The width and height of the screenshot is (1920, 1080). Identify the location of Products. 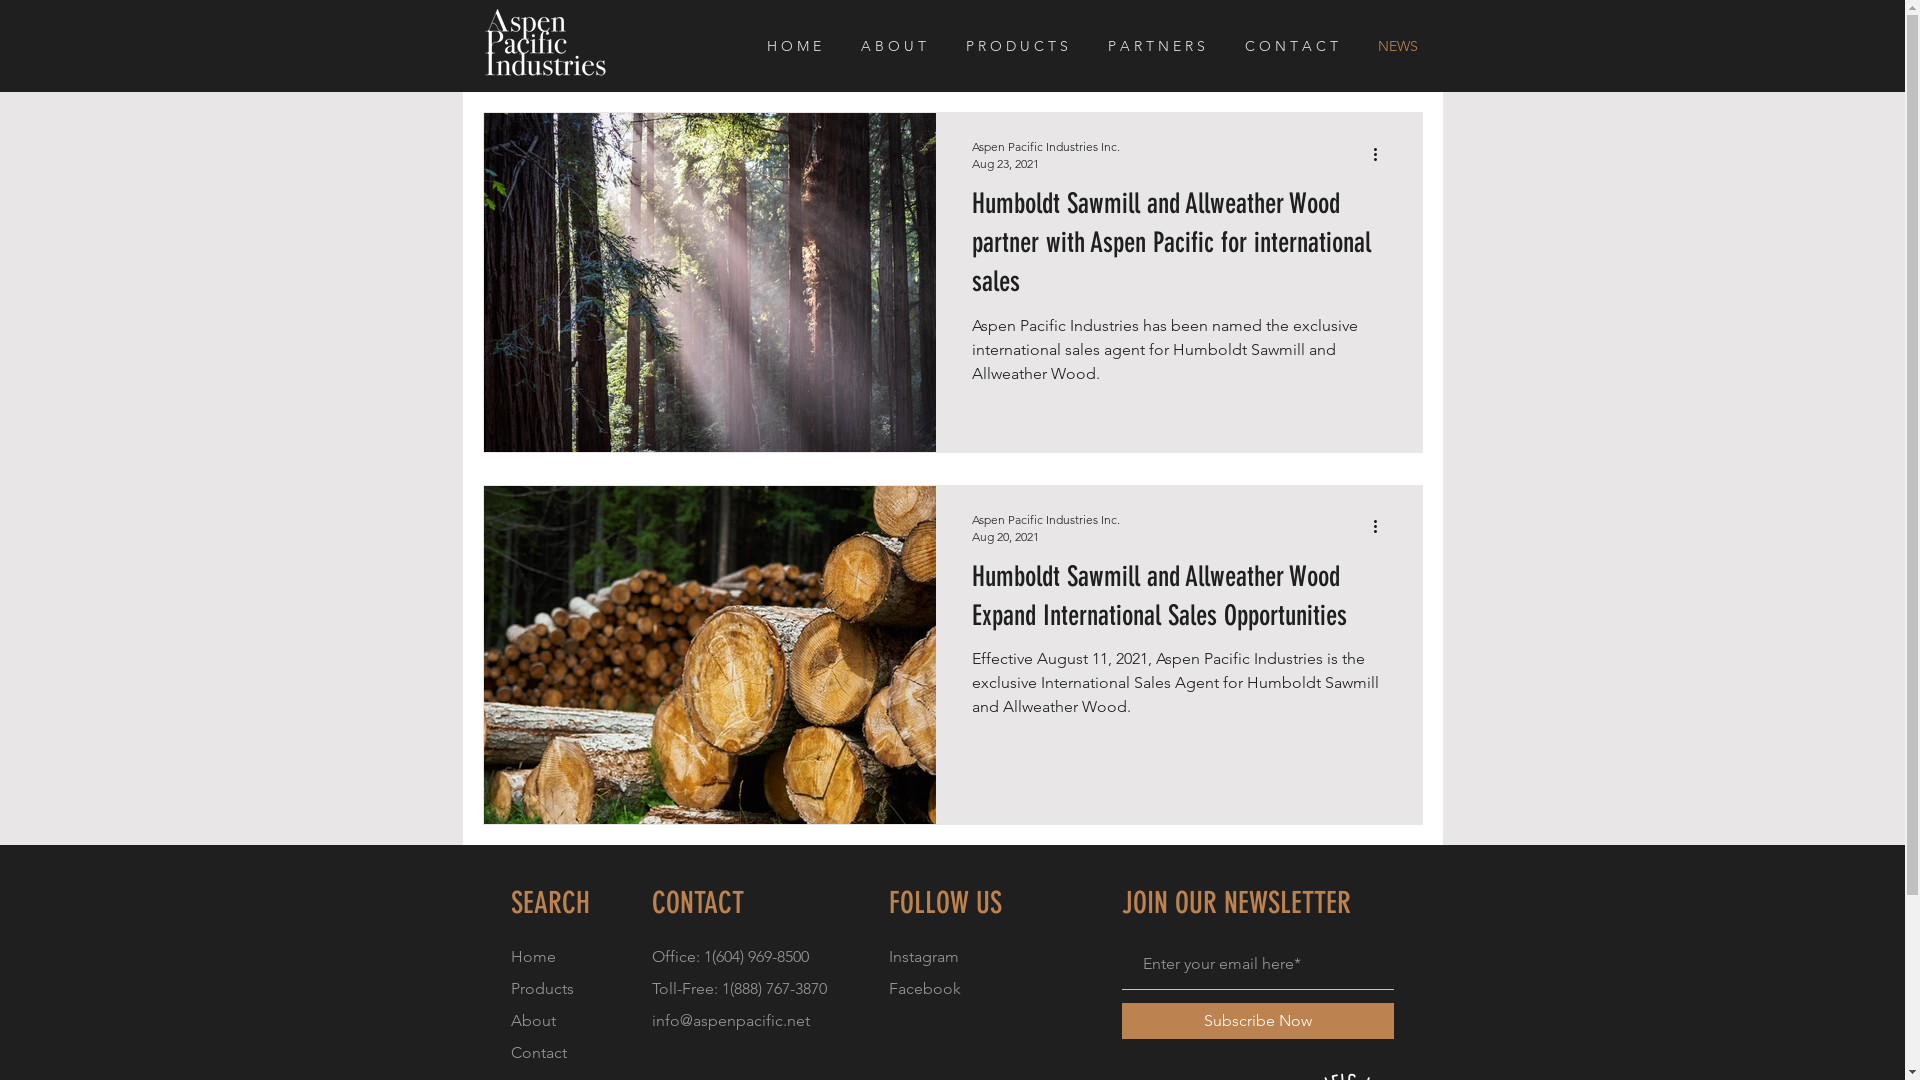
(542, 988).